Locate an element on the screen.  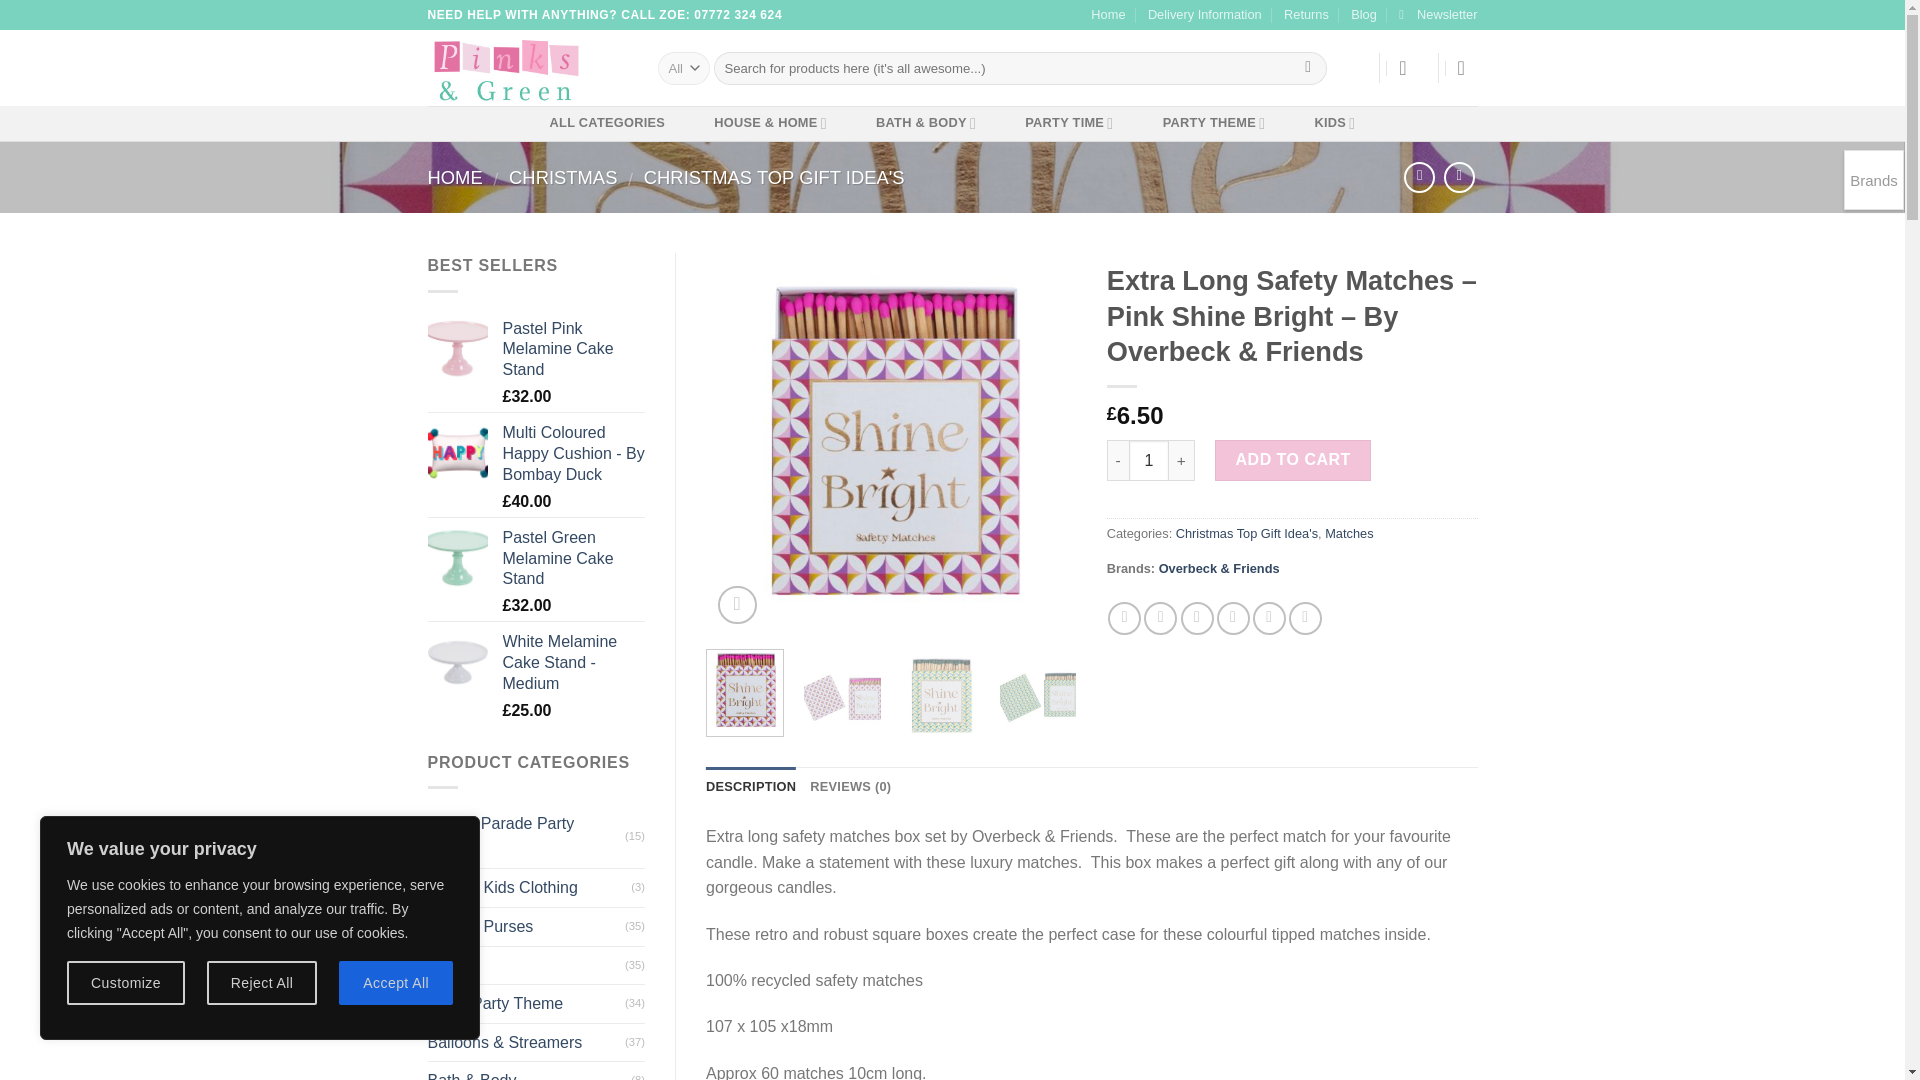
ALL CATEGORIES is located at coordinates (607, 123).